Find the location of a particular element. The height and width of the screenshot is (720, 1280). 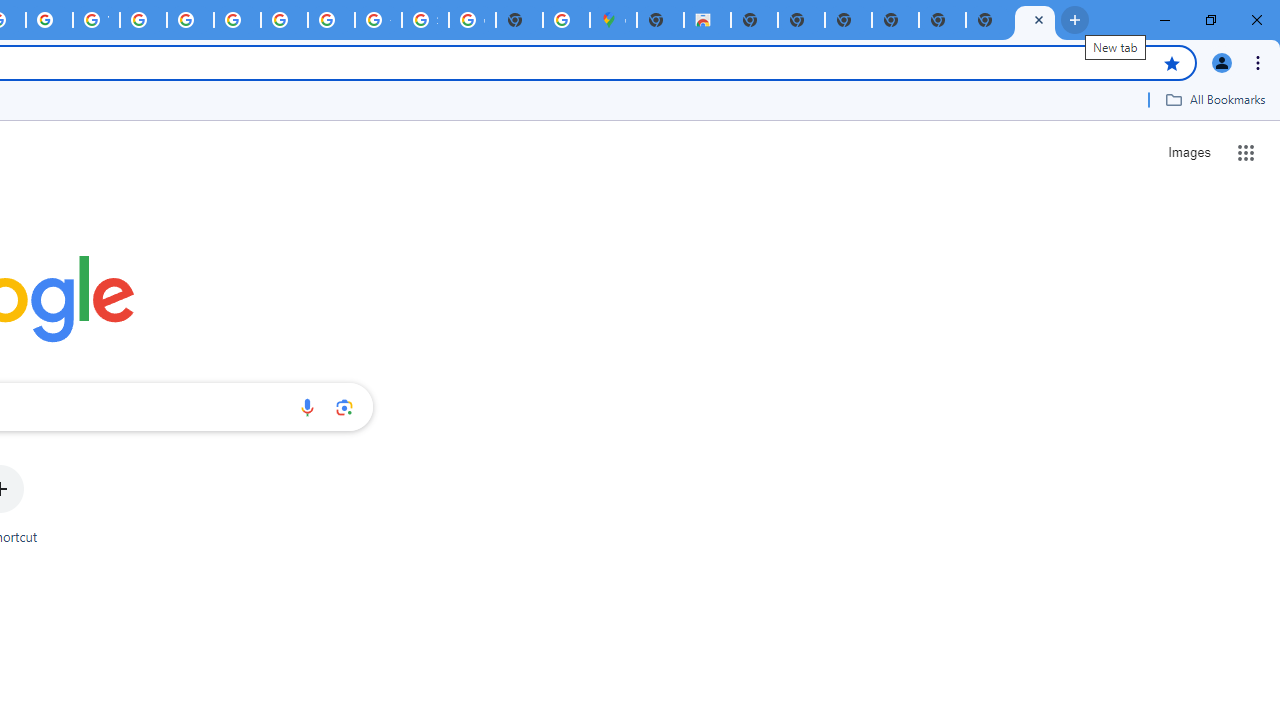

YouTube is located at coordinates (96, 20).